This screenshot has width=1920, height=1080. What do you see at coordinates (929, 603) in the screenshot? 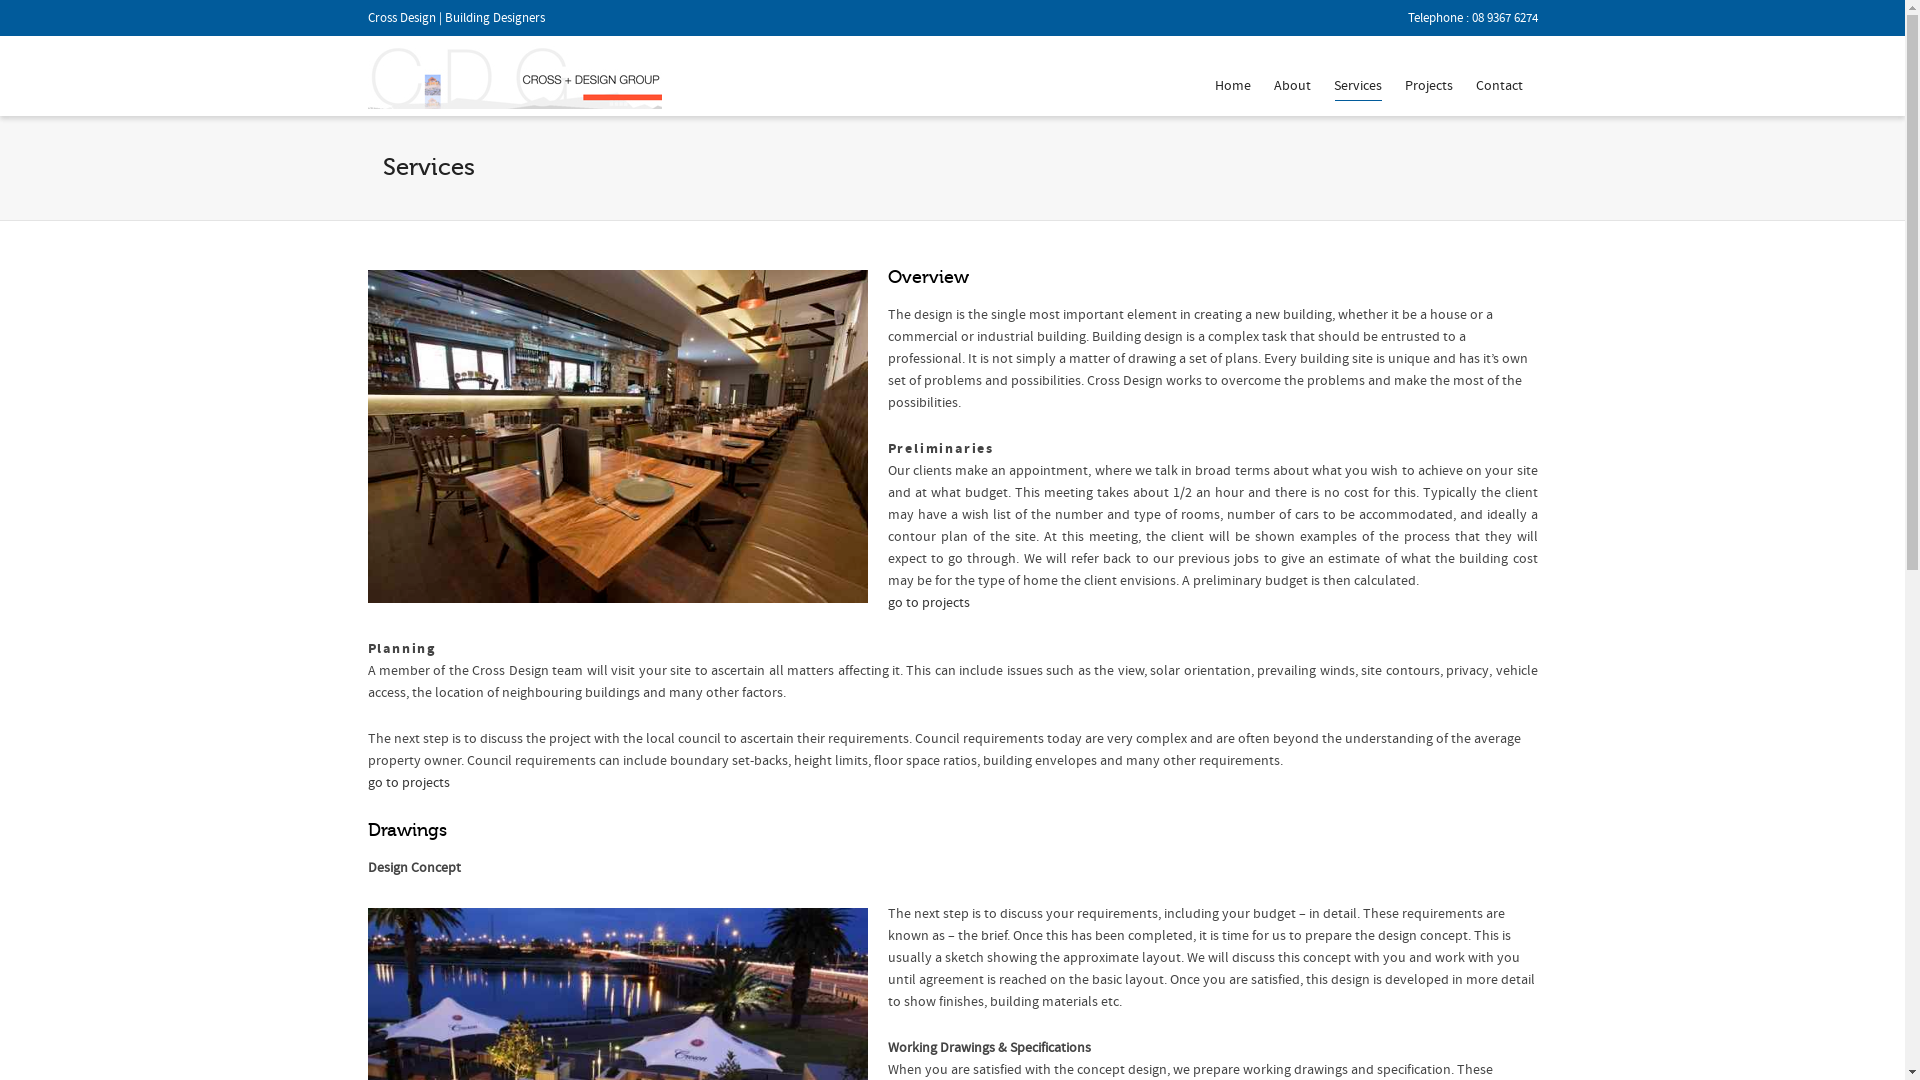
I see `go to projects` at bounding box center [929, 603].